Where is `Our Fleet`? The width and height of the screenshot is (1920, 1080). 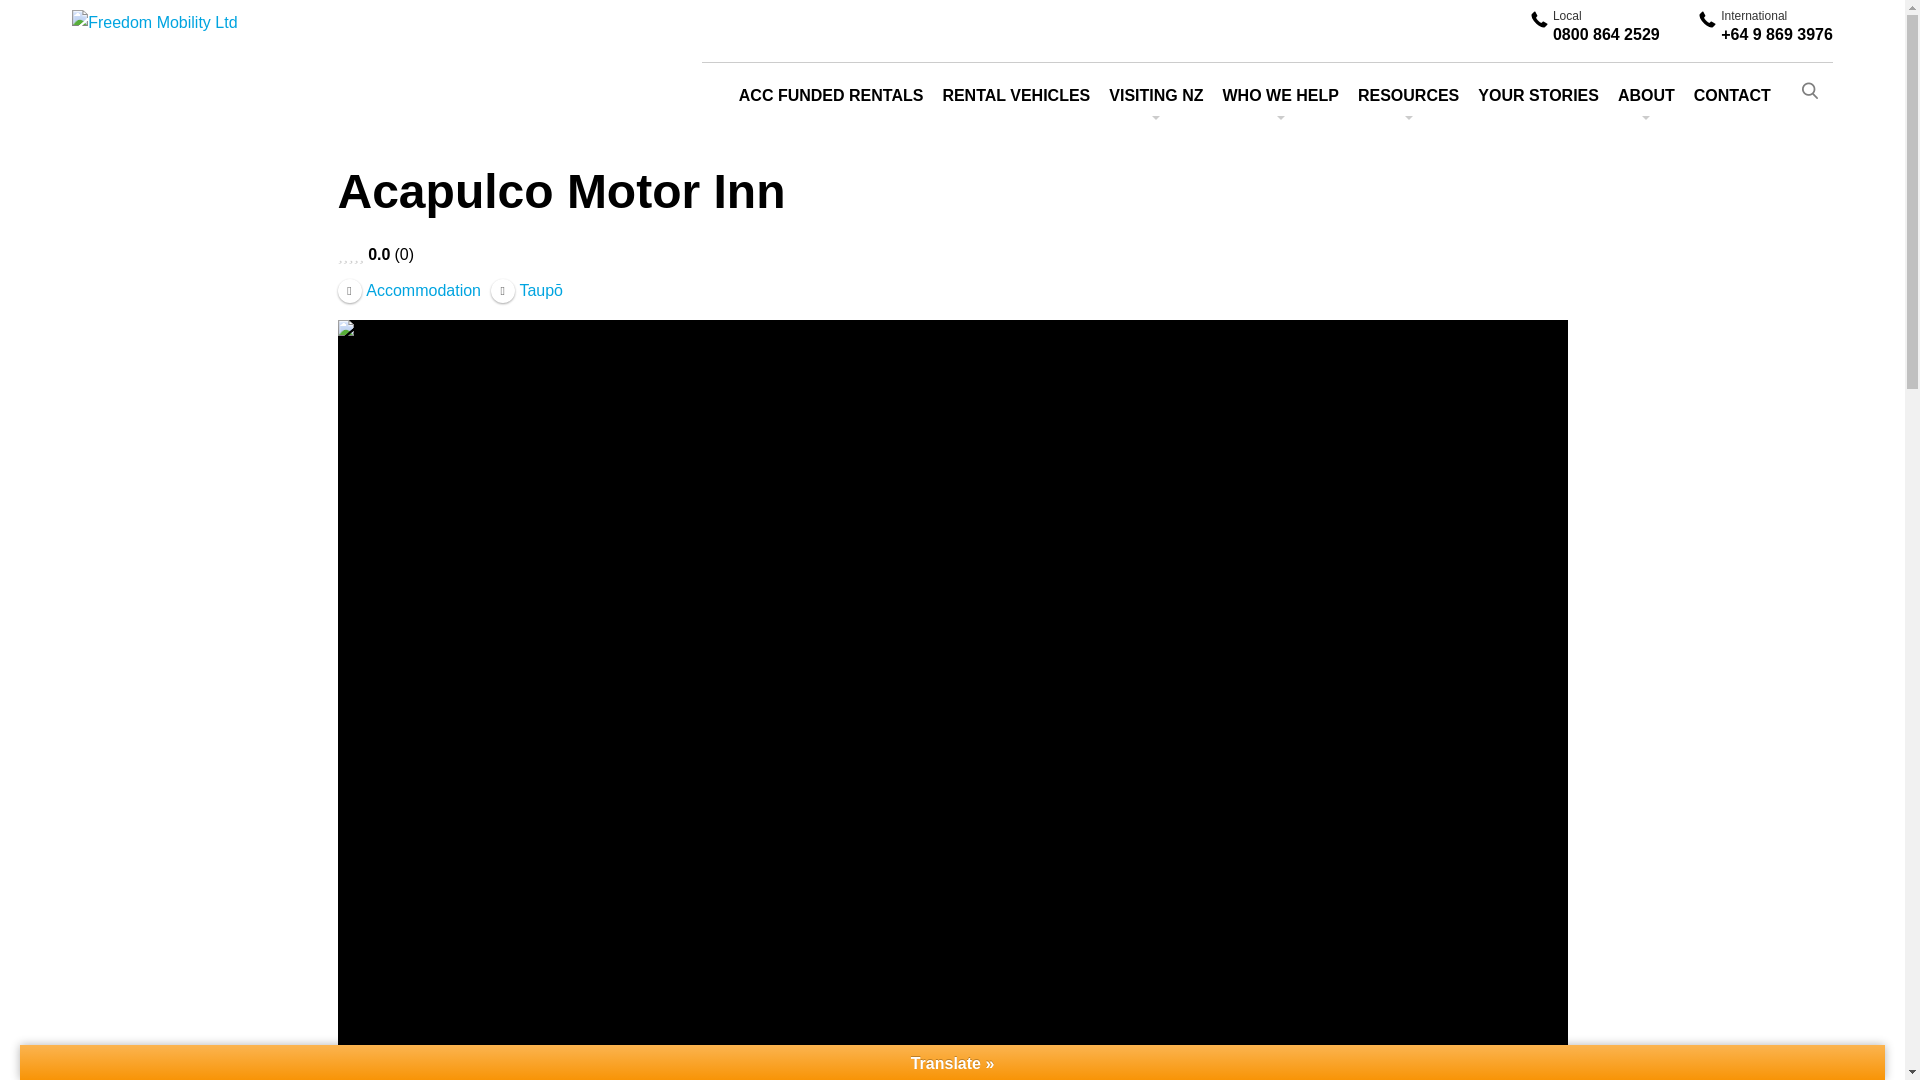 Our Fleet is located at coordinates (1016, 95).